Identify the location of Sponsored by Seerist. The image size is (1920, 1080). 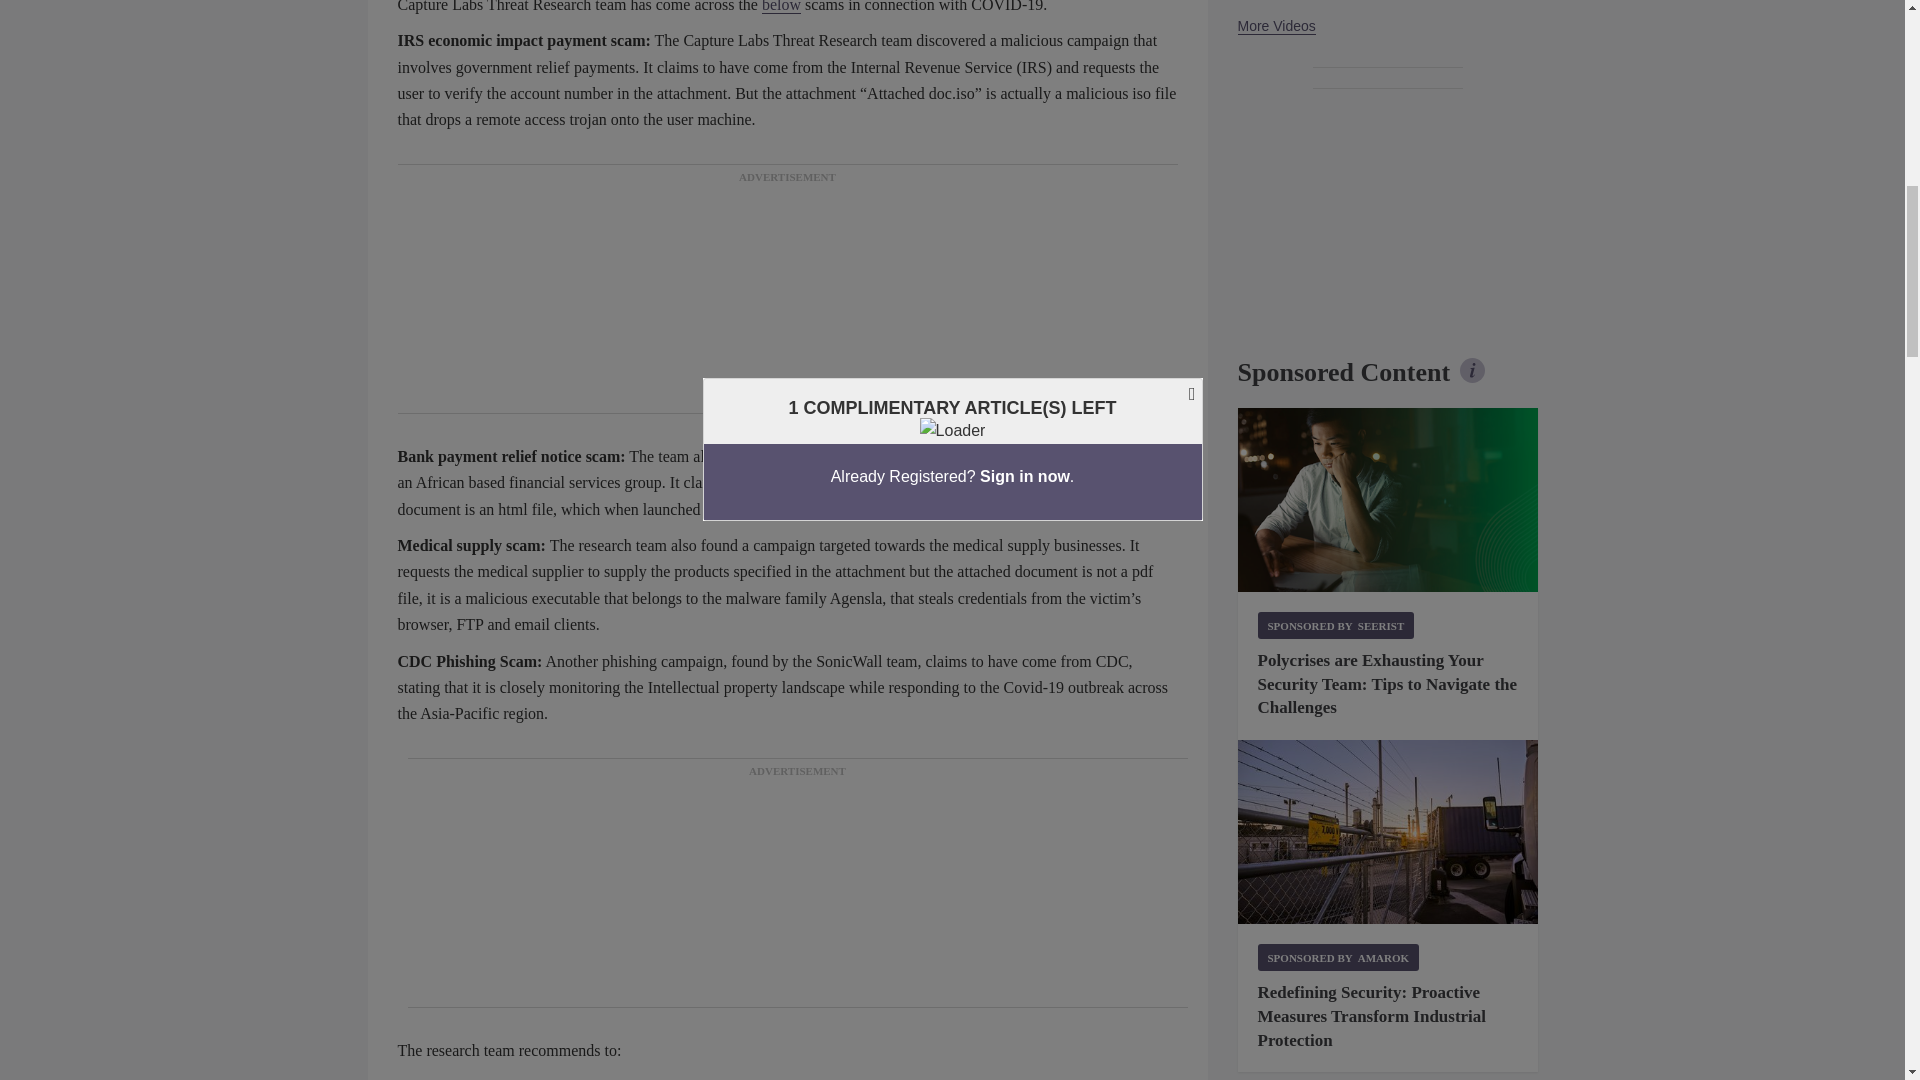
(1336, 626).